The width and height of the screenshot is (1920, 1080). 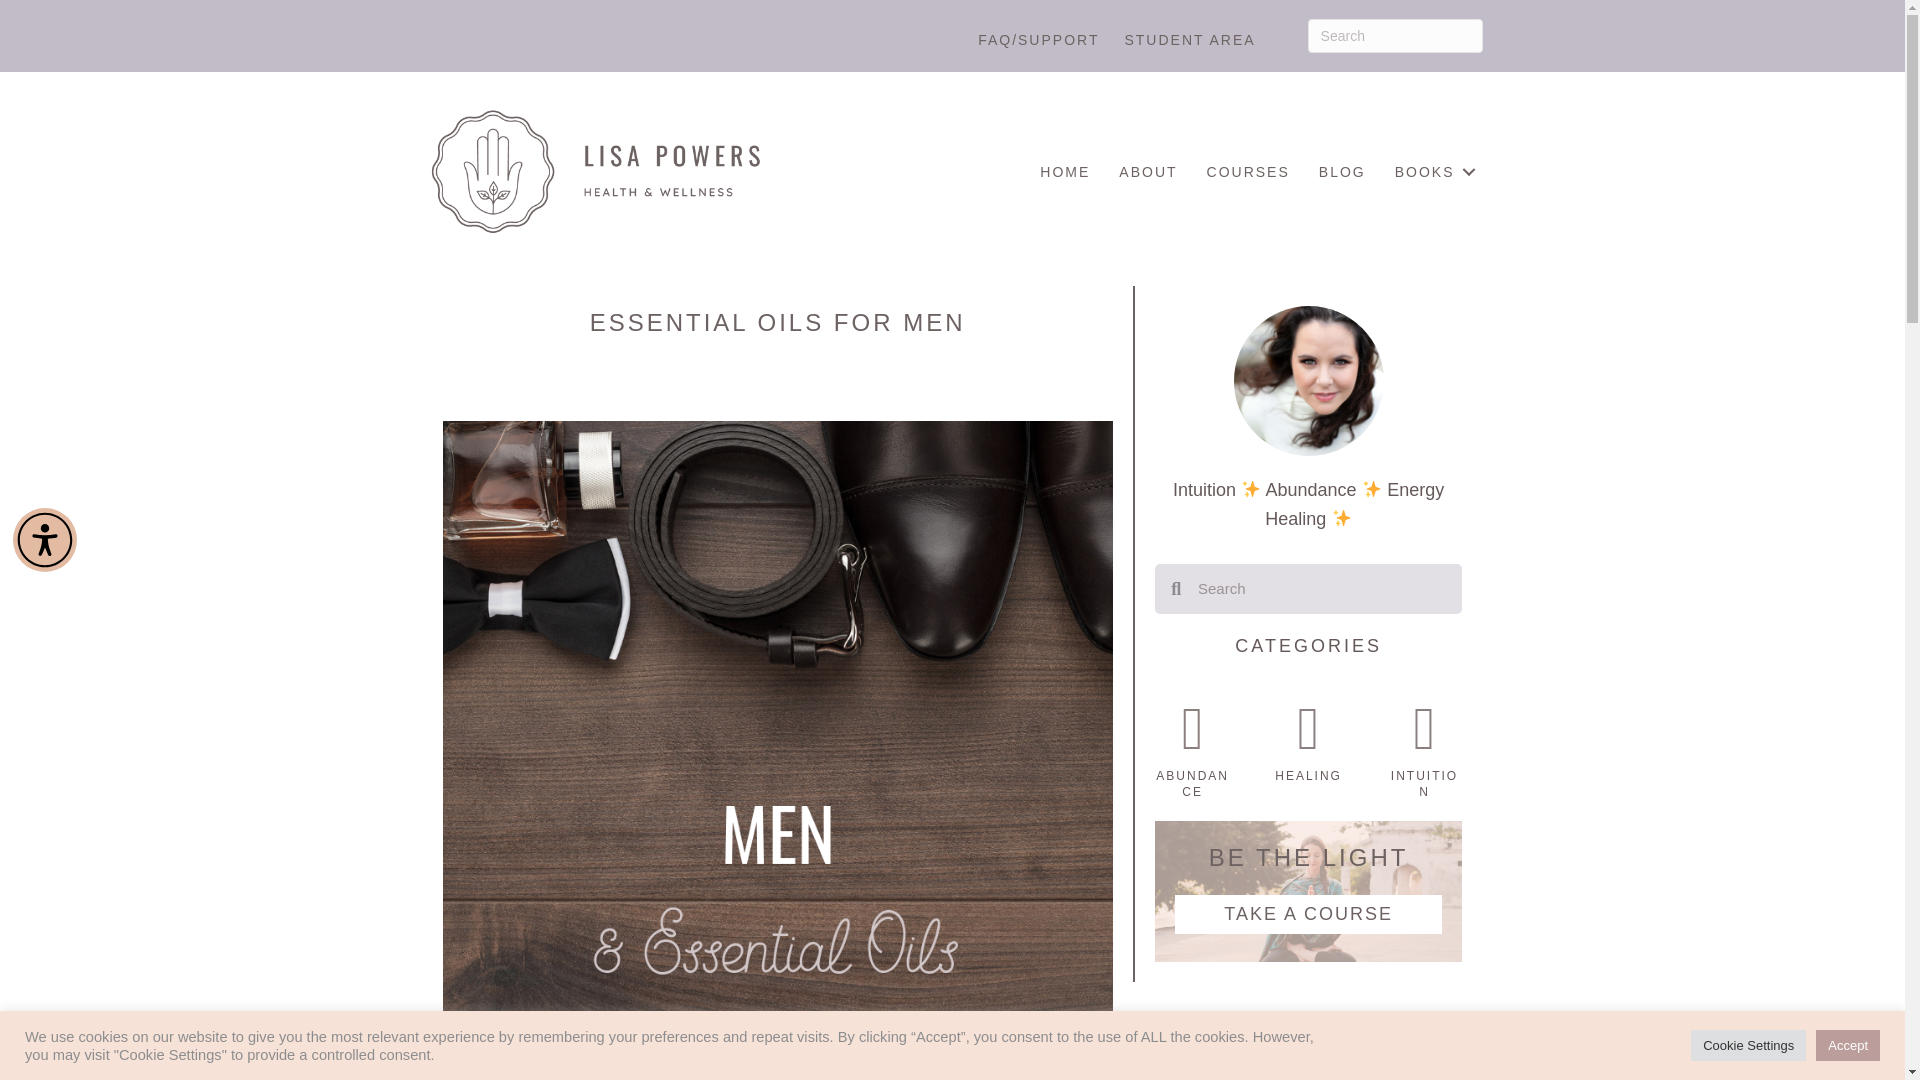 I want to click on ABUNDANCE, so click(x=1192, y=784).